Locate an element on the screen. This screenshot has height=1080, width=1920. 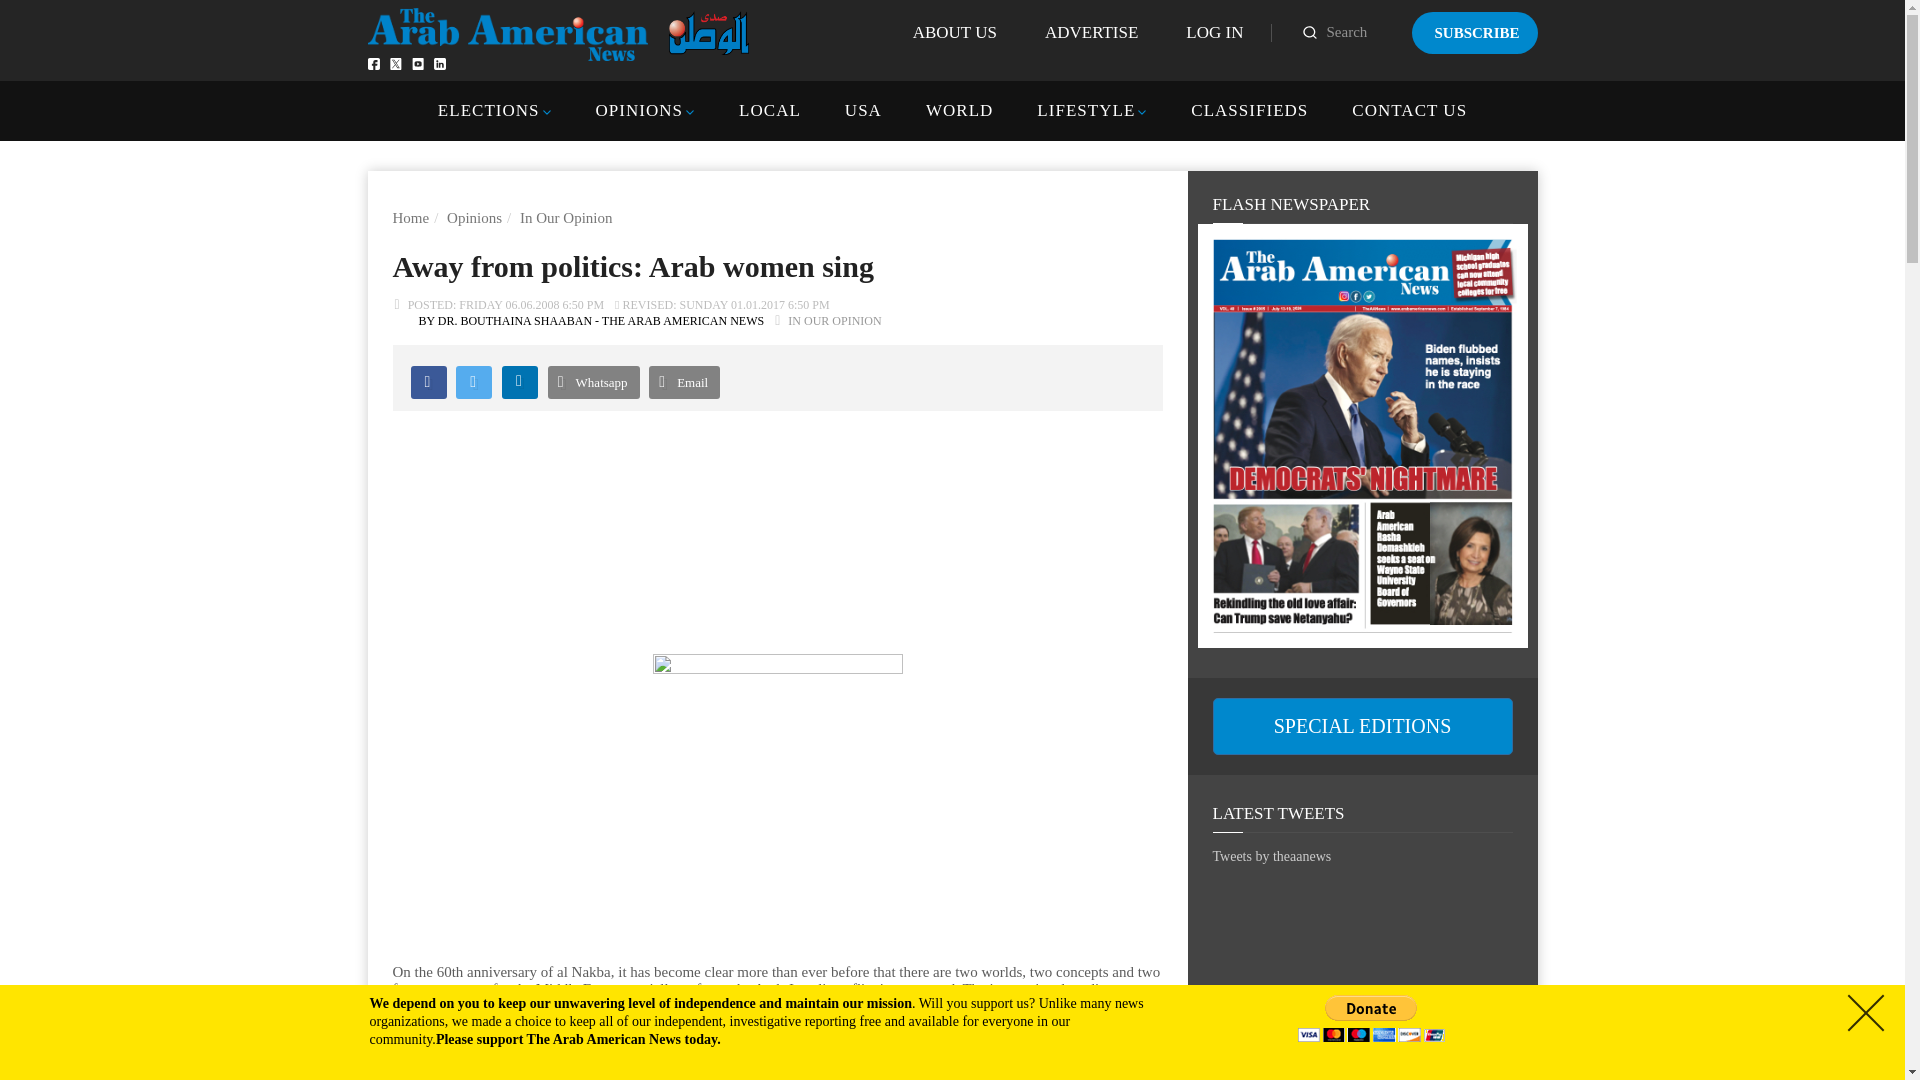
PayPal - The safer, easier way to pay online! is located at coordinates (1371, 1018).